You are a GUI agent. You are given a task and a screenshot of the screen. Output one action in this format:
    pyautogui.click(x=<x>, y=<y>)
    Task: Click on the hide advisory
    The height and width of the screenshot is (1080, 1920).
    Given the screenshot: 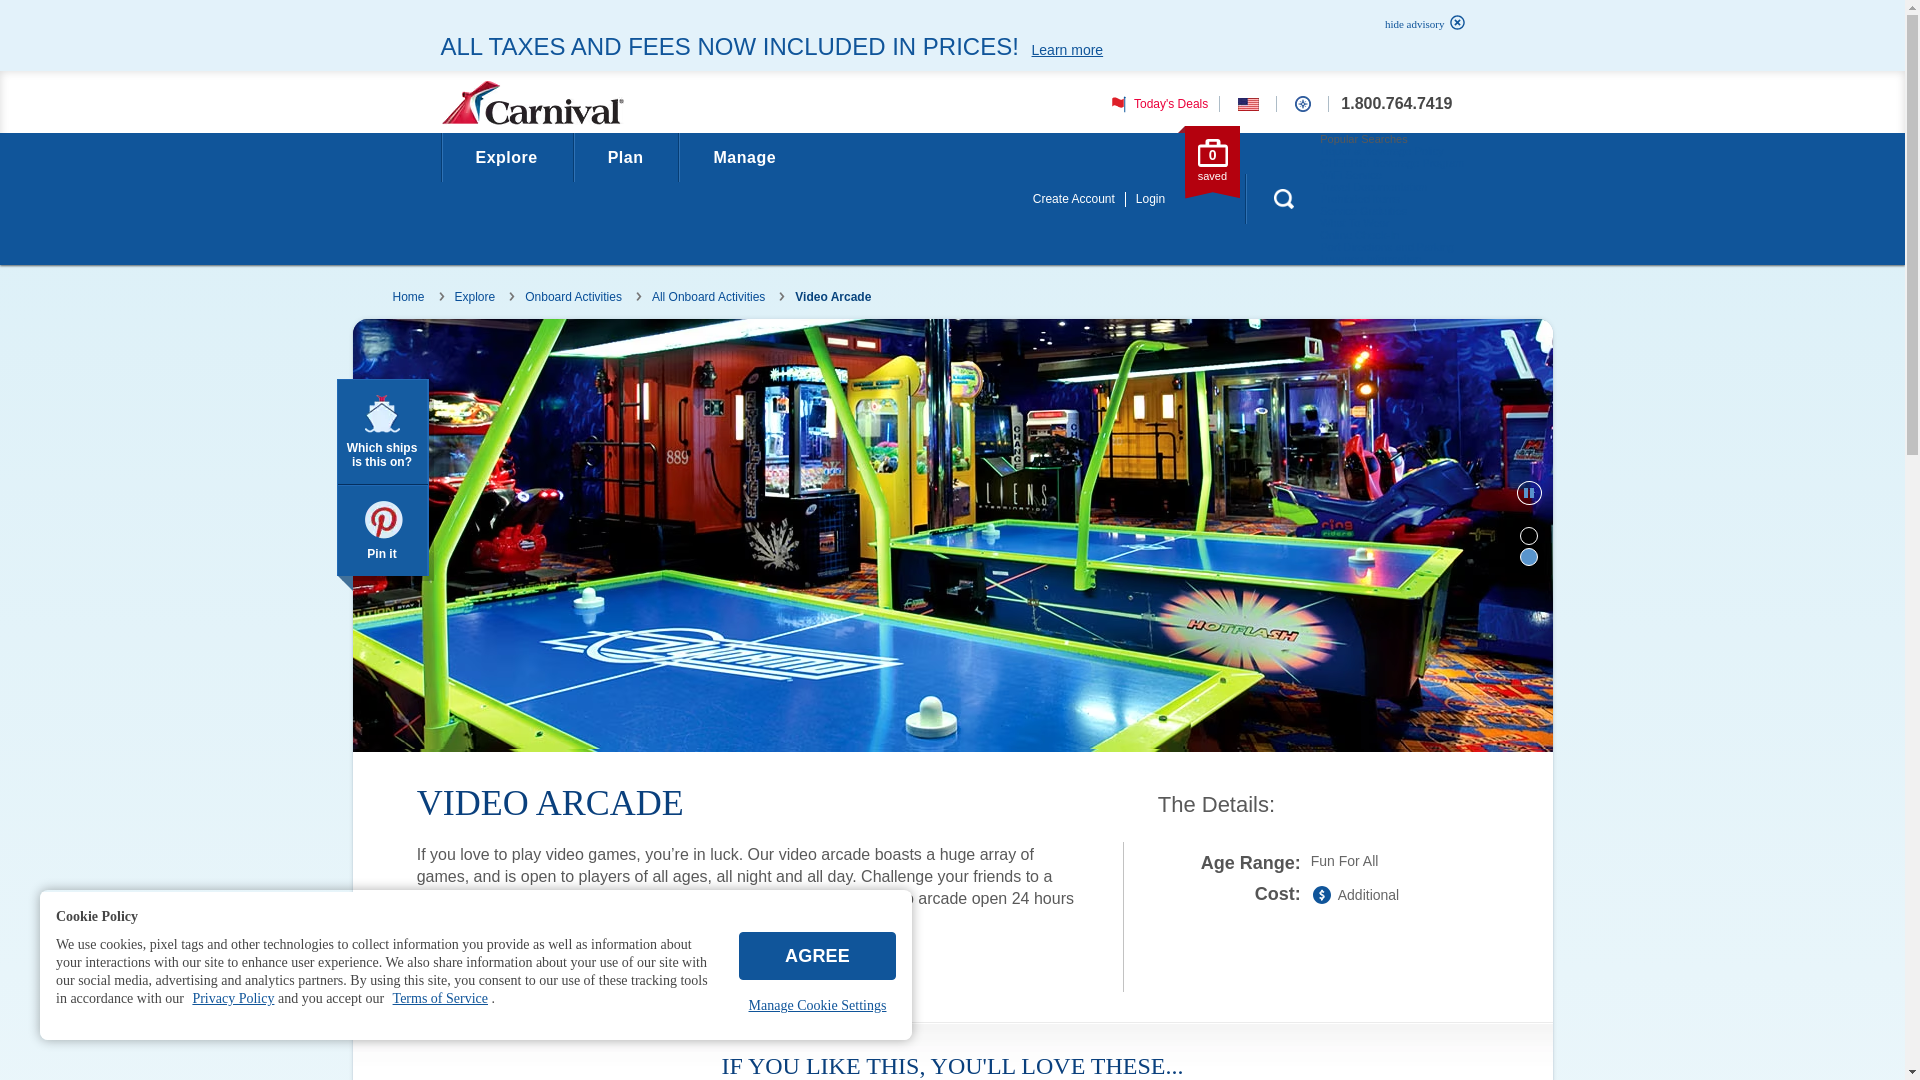 What is the action you would take?
    pyautogui.click(x=1419, y=24)
    